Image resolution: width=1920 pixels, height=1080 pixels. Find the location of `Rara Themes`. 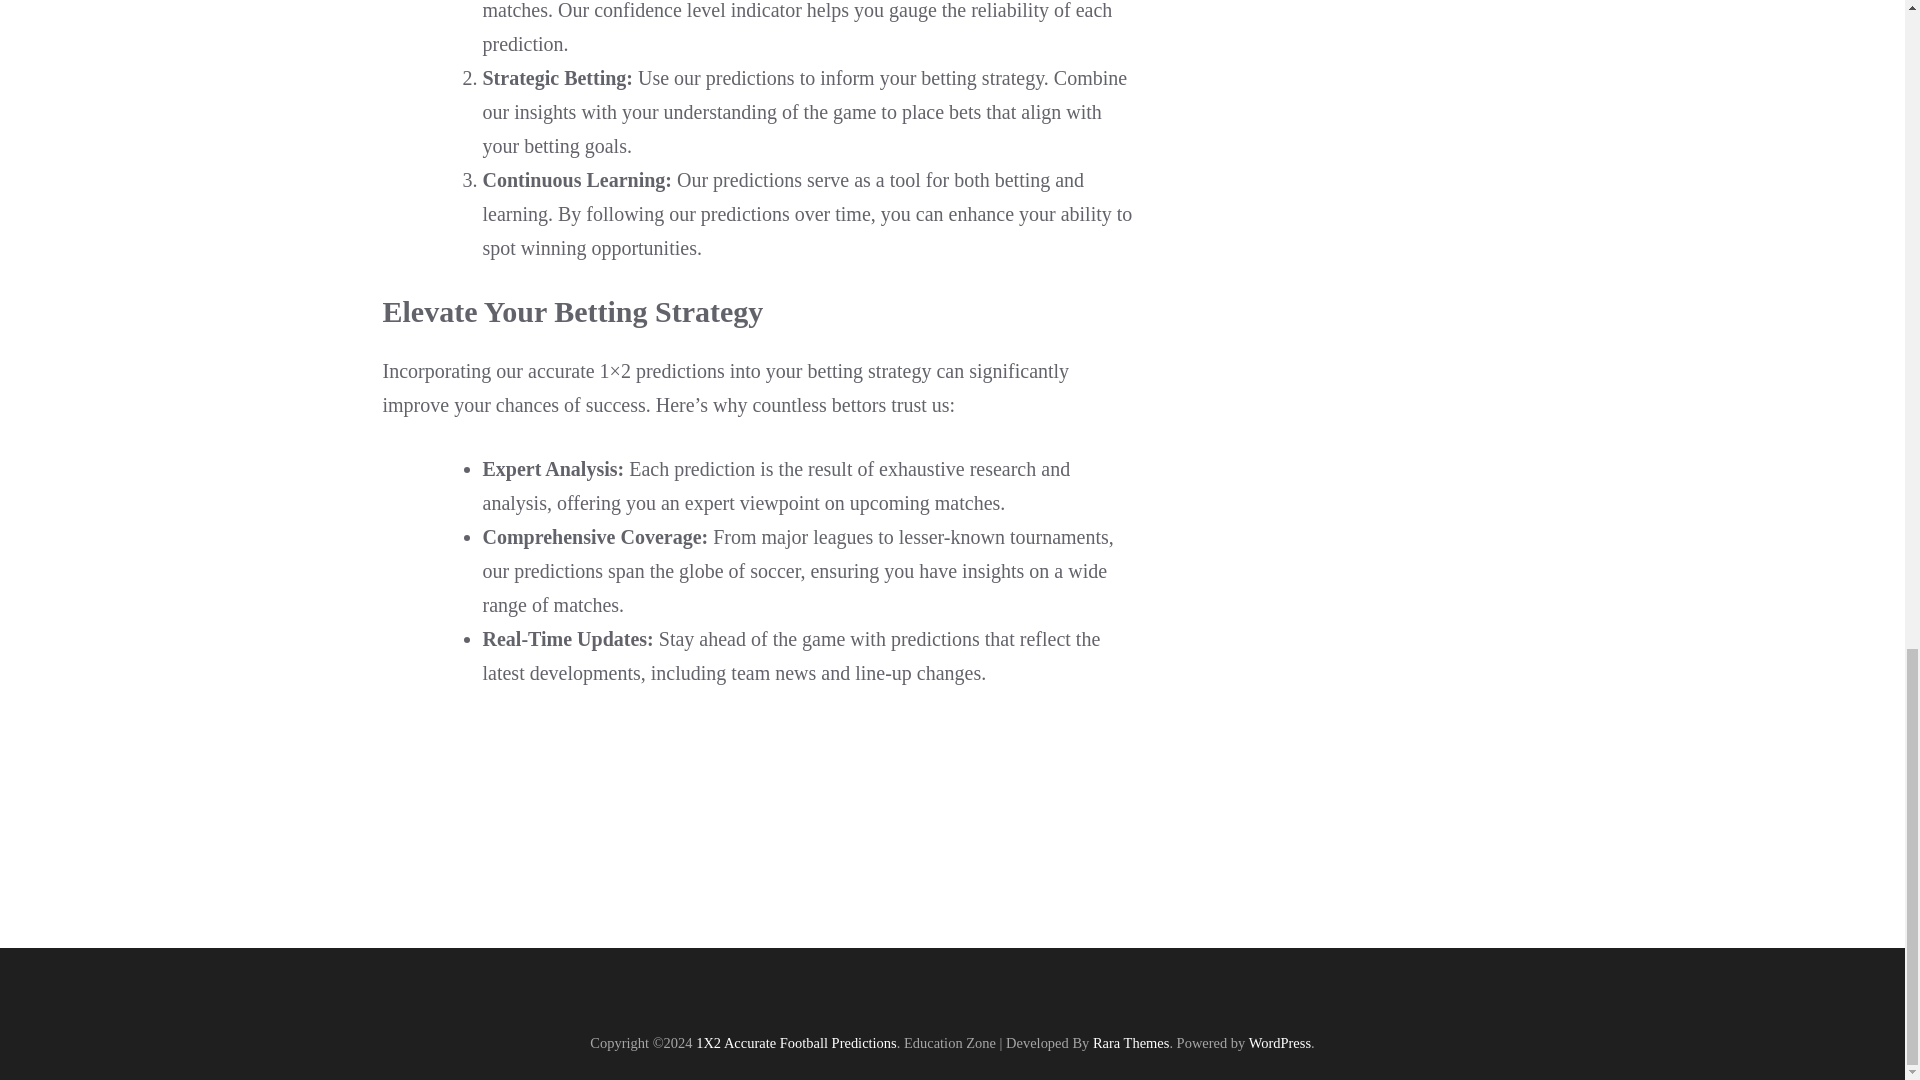

Rara Themes is located at coordinates (1130, 1042).